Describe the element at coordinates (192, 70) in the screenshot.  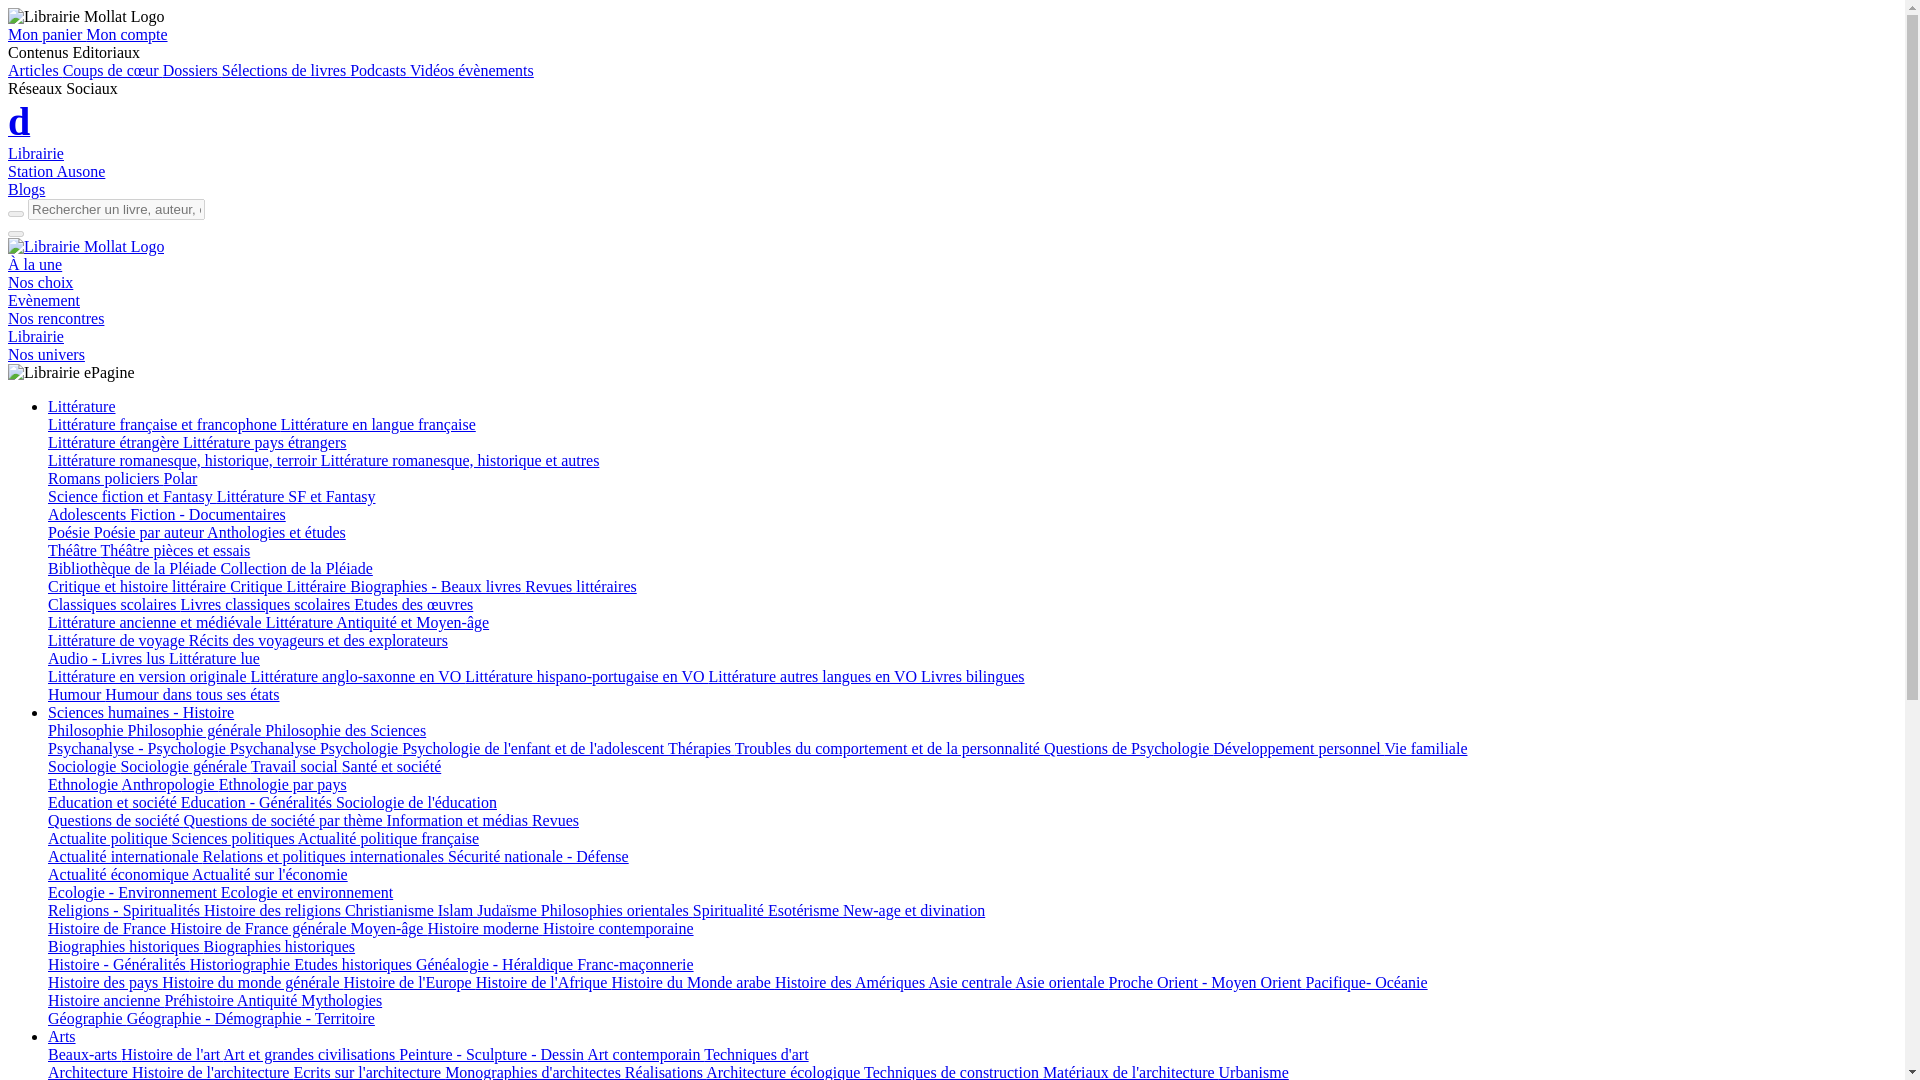
I see `Dossiers` at that location.